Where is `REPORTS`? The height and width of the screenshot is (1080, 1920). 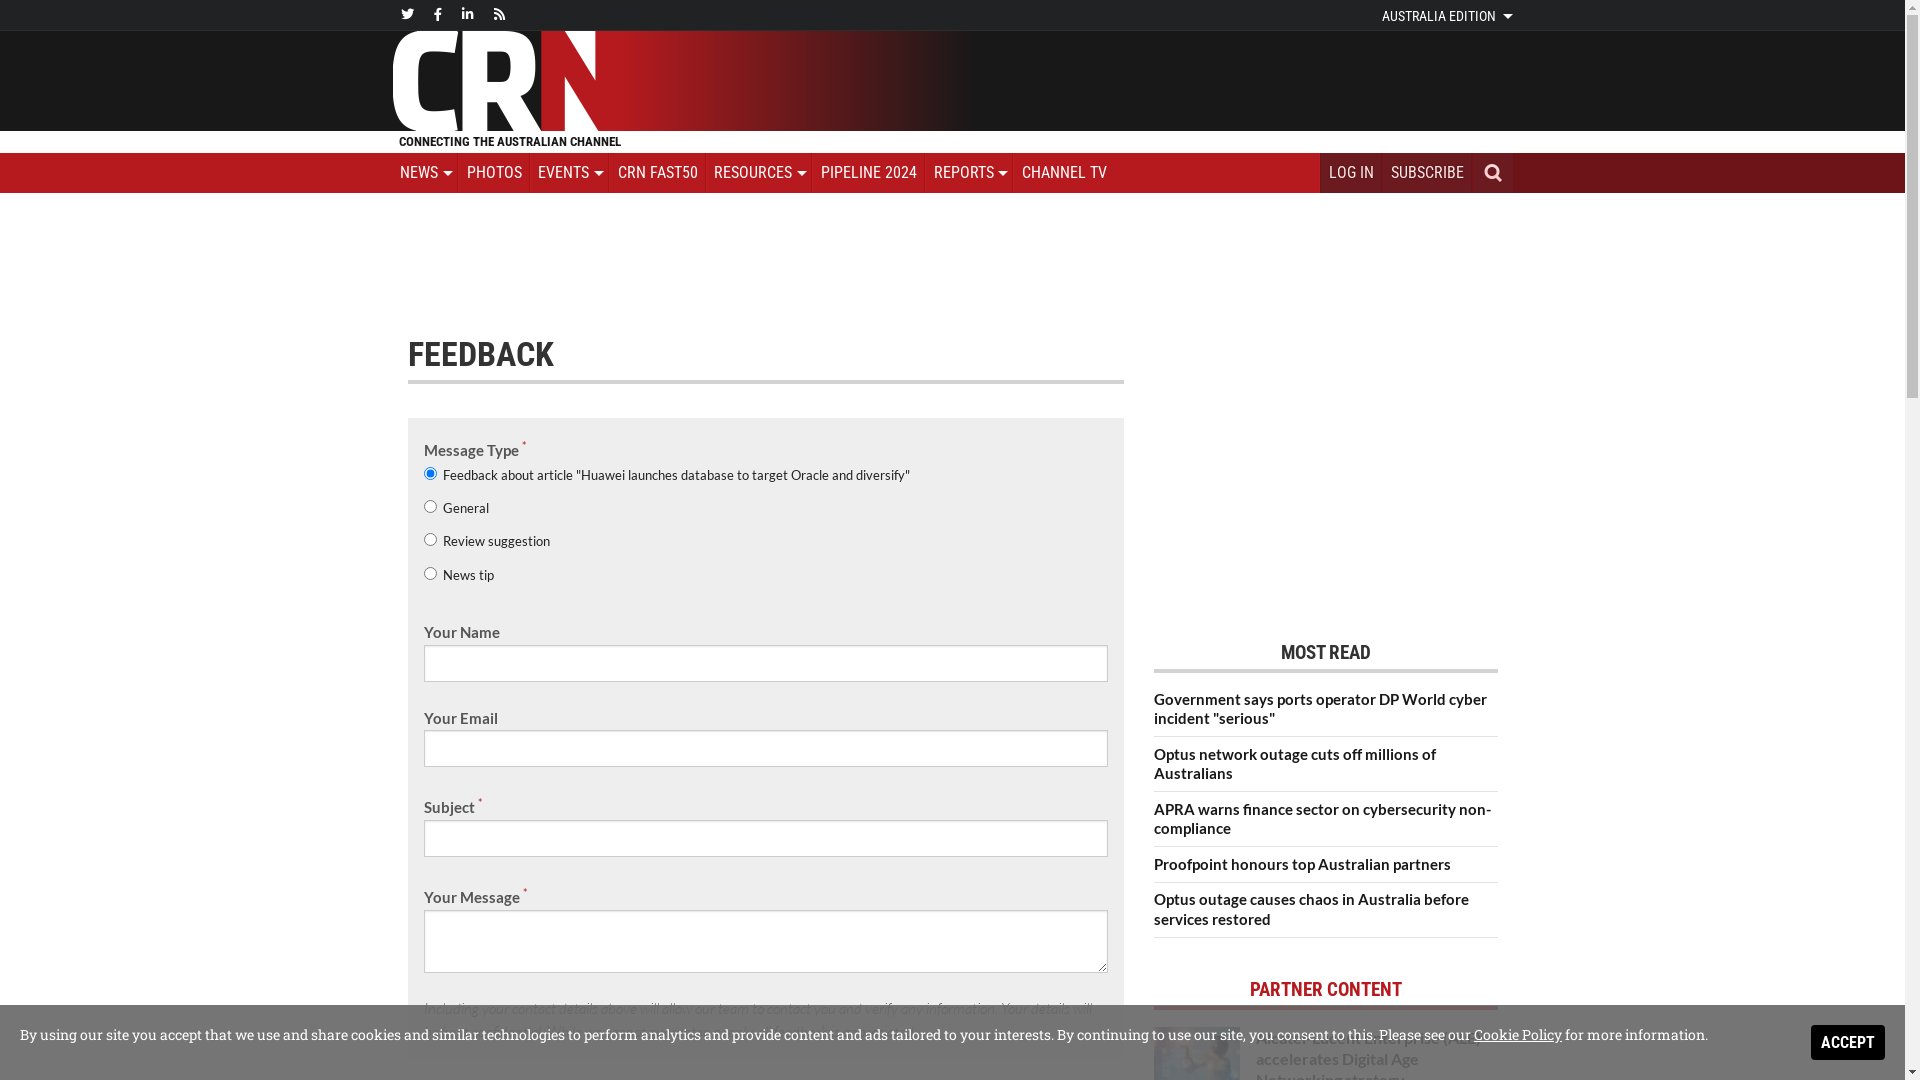
REPORTS is located at coordinates (970, 173).